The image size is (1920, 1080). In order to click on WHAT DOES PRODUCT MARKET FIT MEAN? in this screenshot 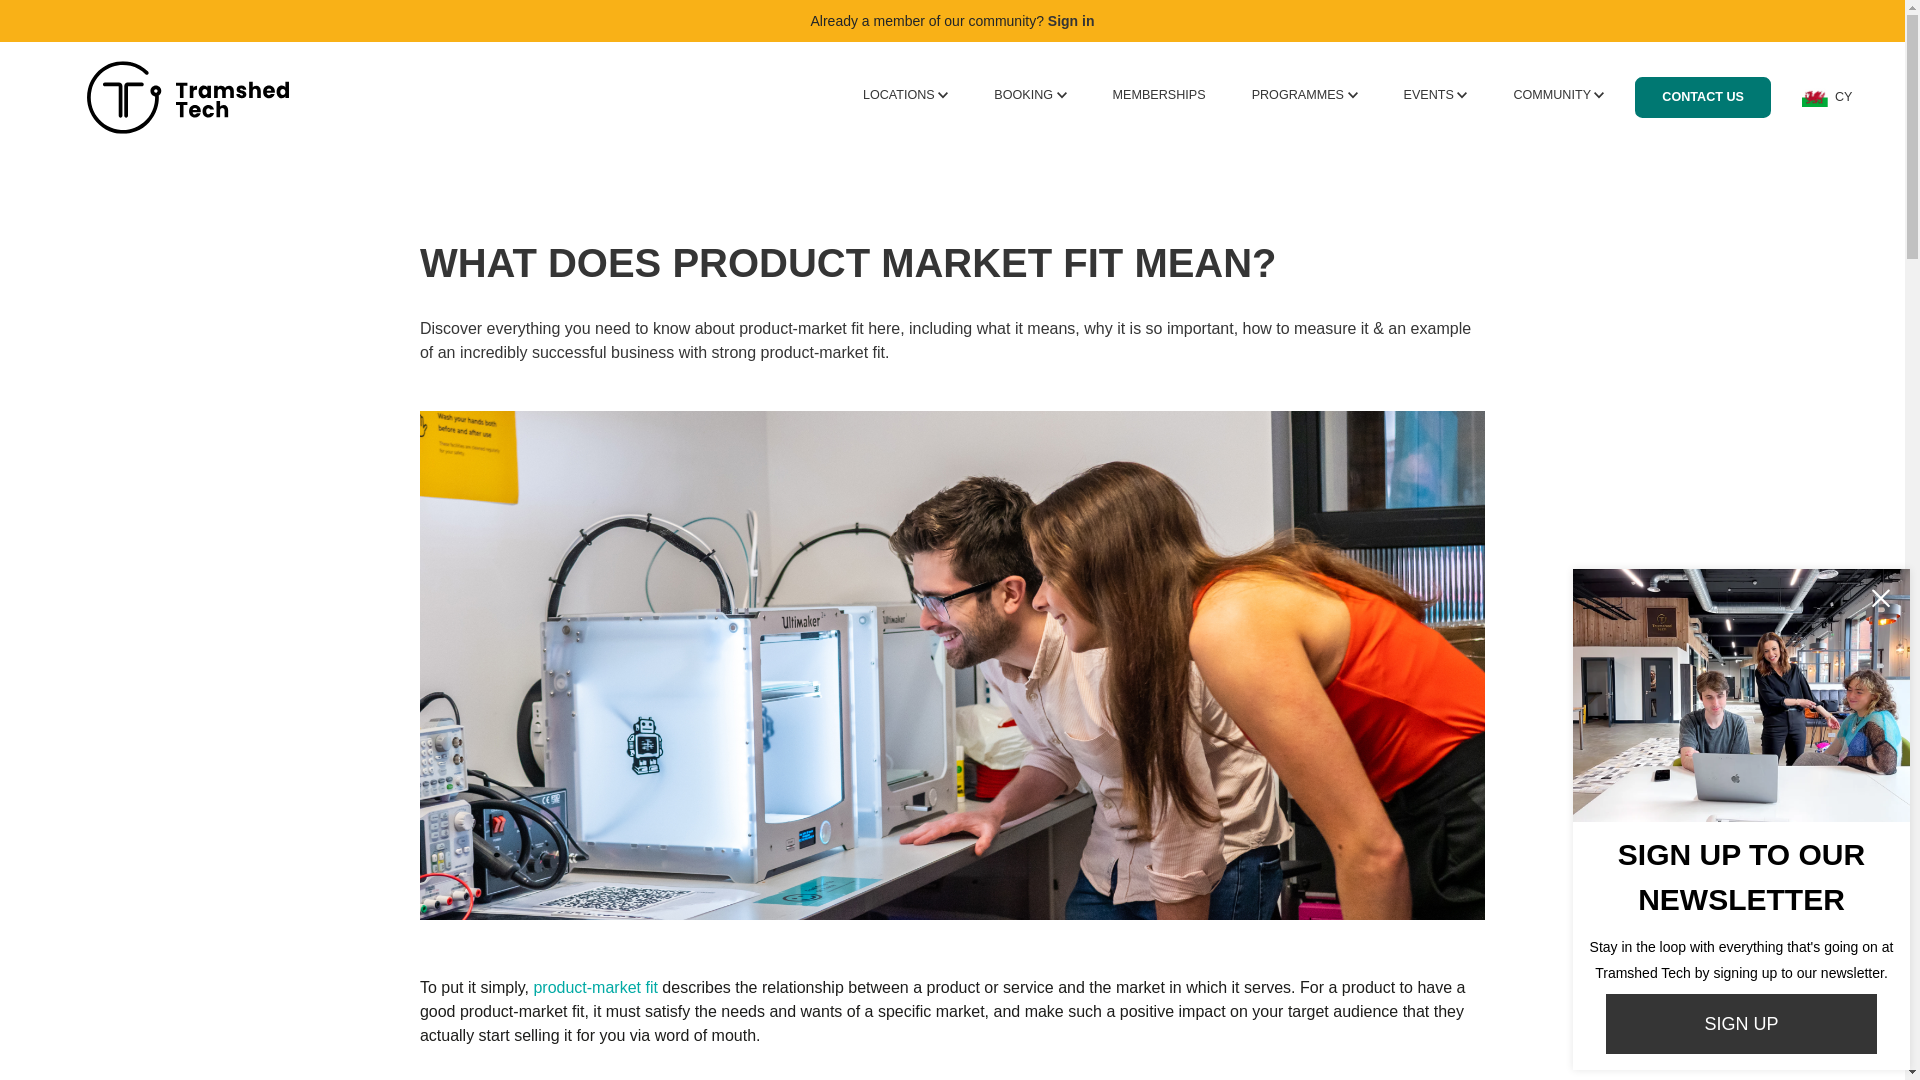, I will do `click(952, 262)`.